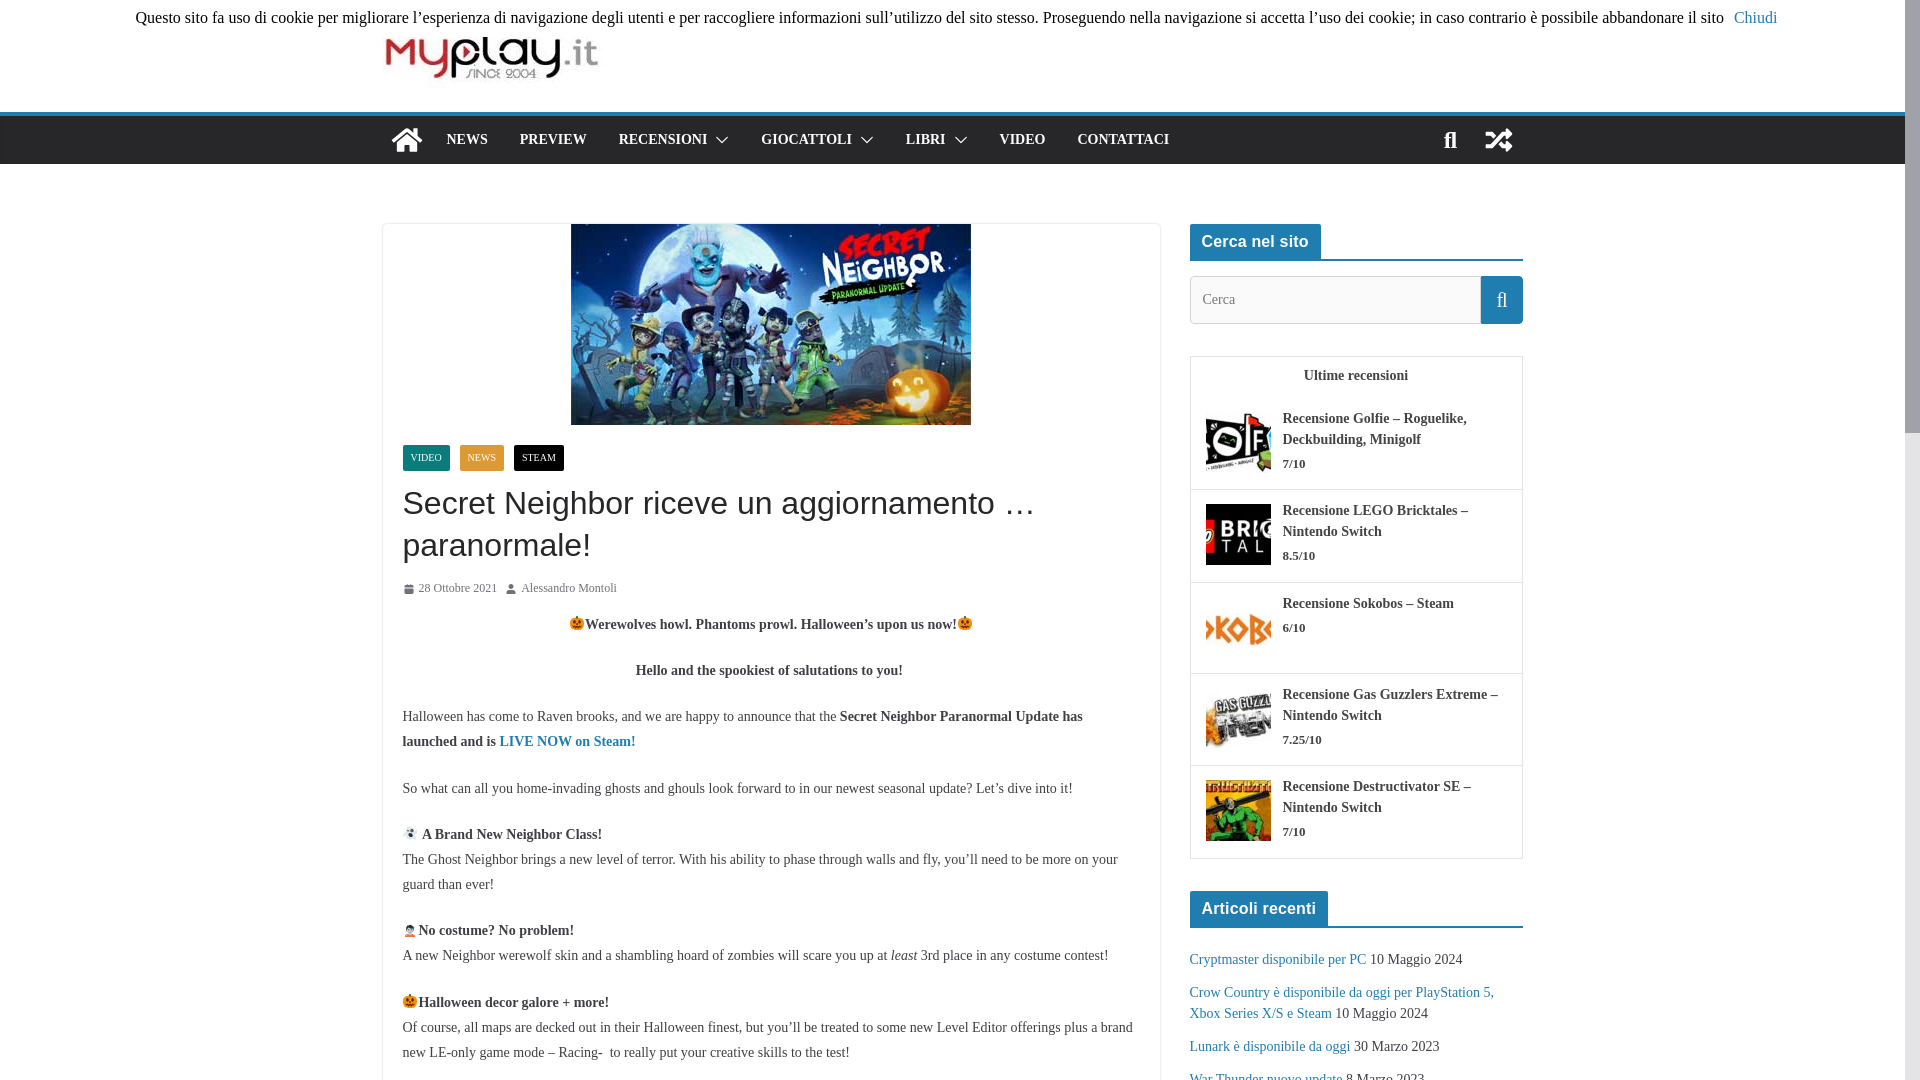  Describe the element at coordinates (663, 140) in the screenshot. I see `RECENSIONI` at that location.